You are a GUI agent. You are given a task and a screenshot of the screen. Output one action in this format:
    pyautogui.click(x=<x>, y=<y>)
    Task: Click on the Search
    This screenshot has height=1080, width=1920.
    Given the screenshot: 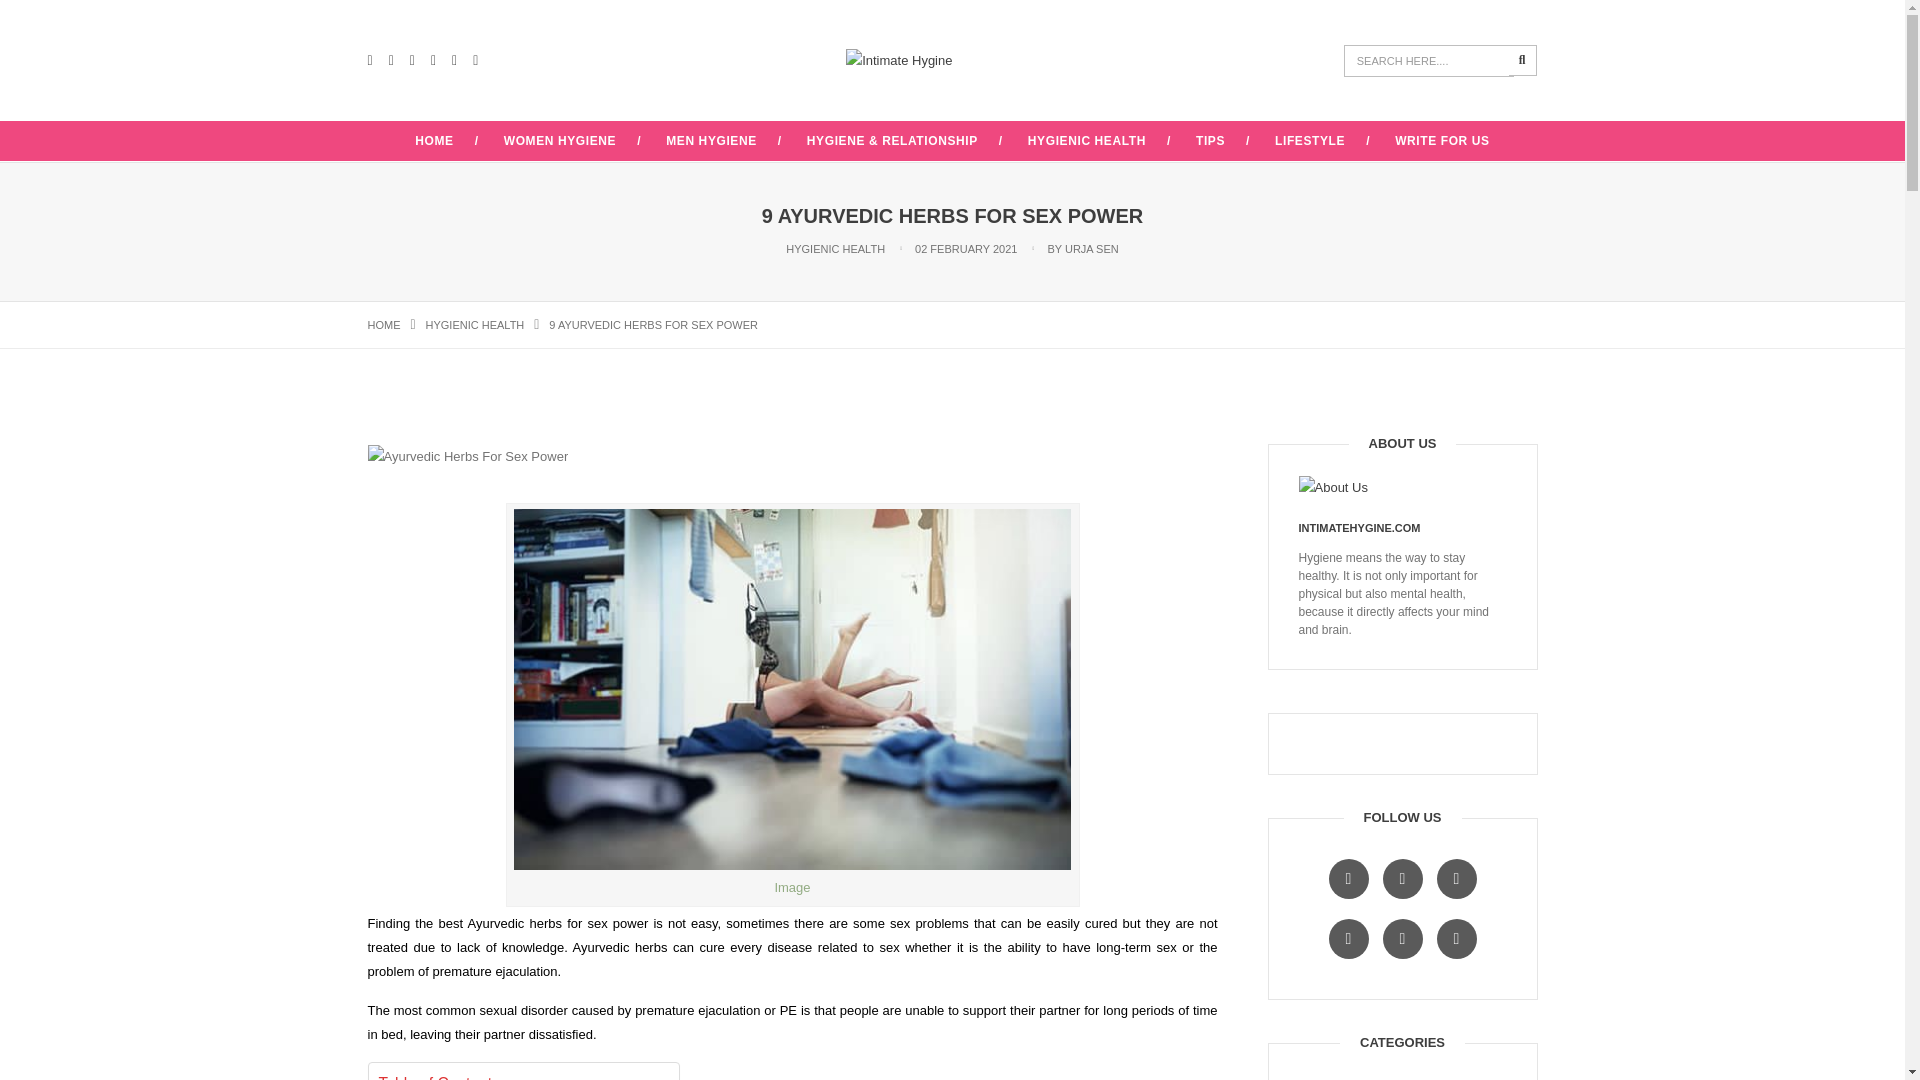 What is the action you would take?
    pyautogui.click(x=1523, y=60)
    